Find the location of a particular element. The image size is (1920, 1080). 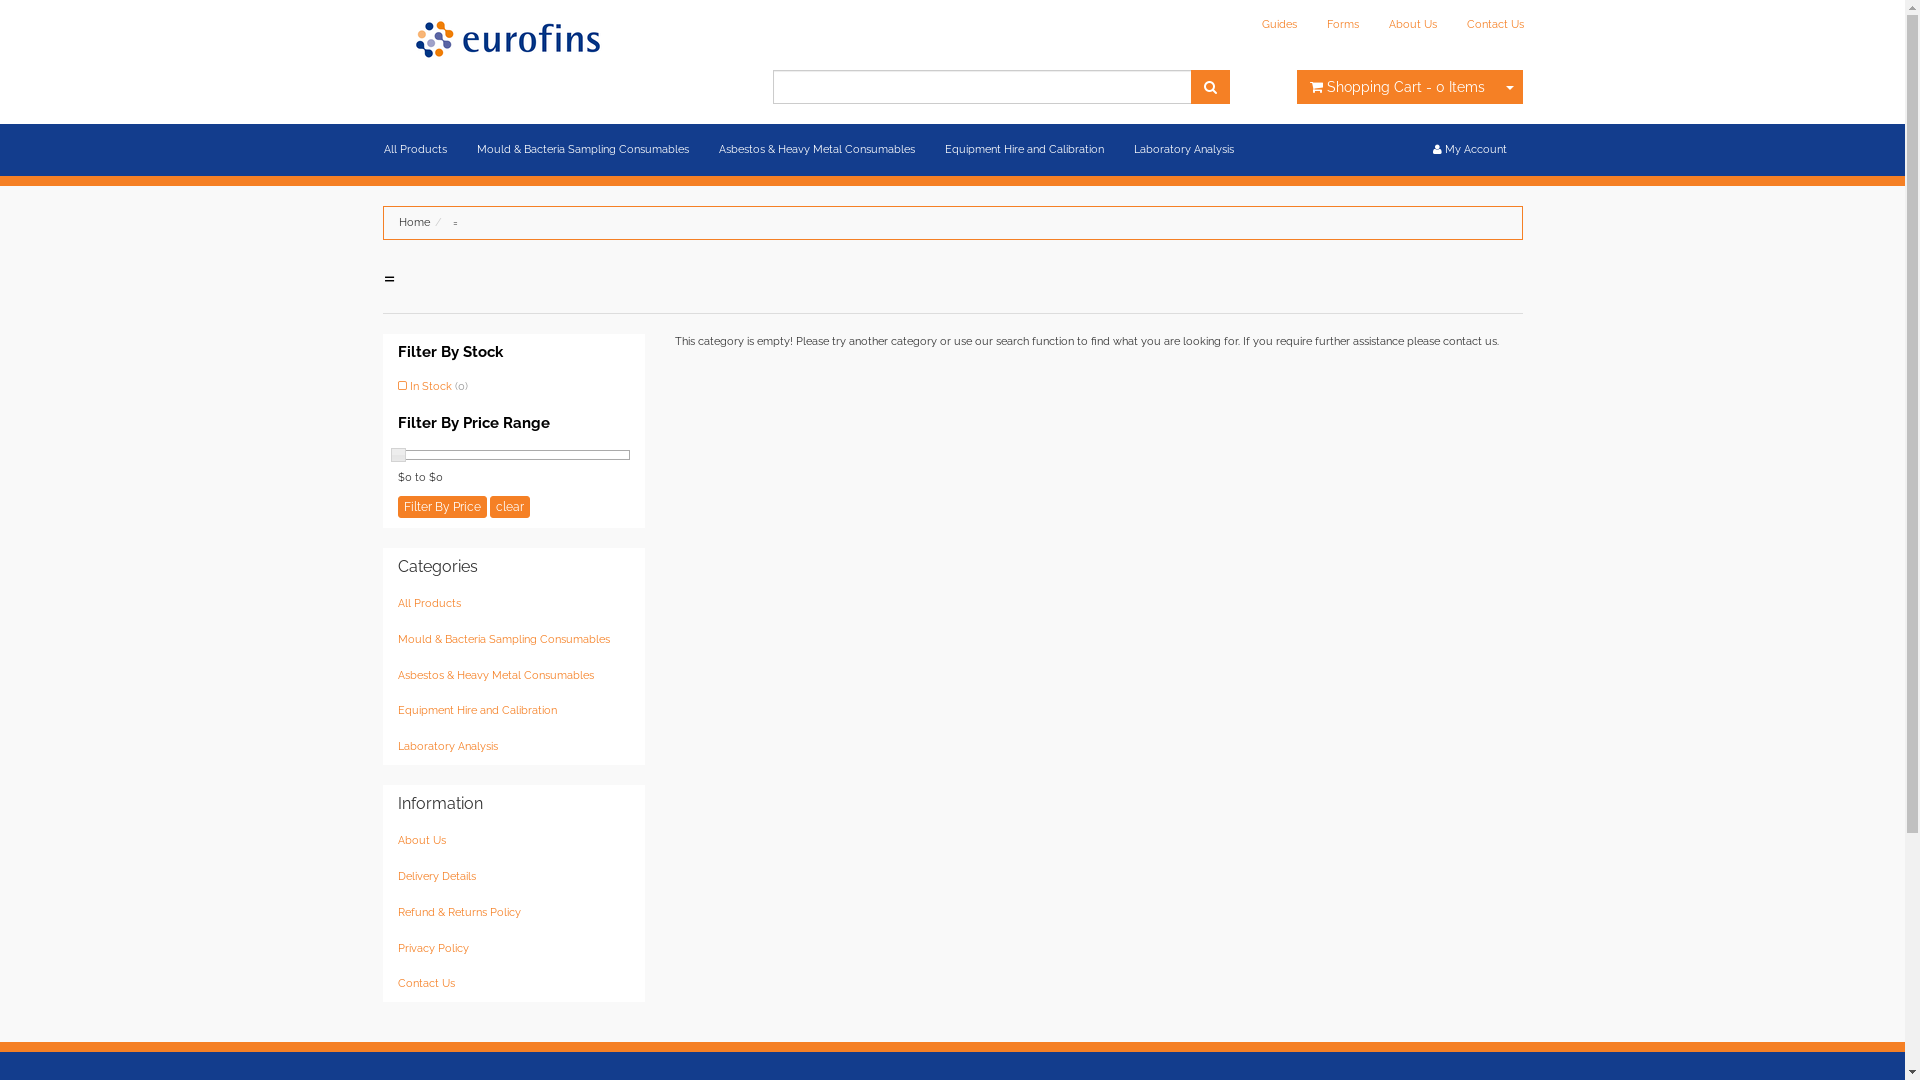

Mould & Bacteria Sampling Consumables is located at coordinates (583, 150).